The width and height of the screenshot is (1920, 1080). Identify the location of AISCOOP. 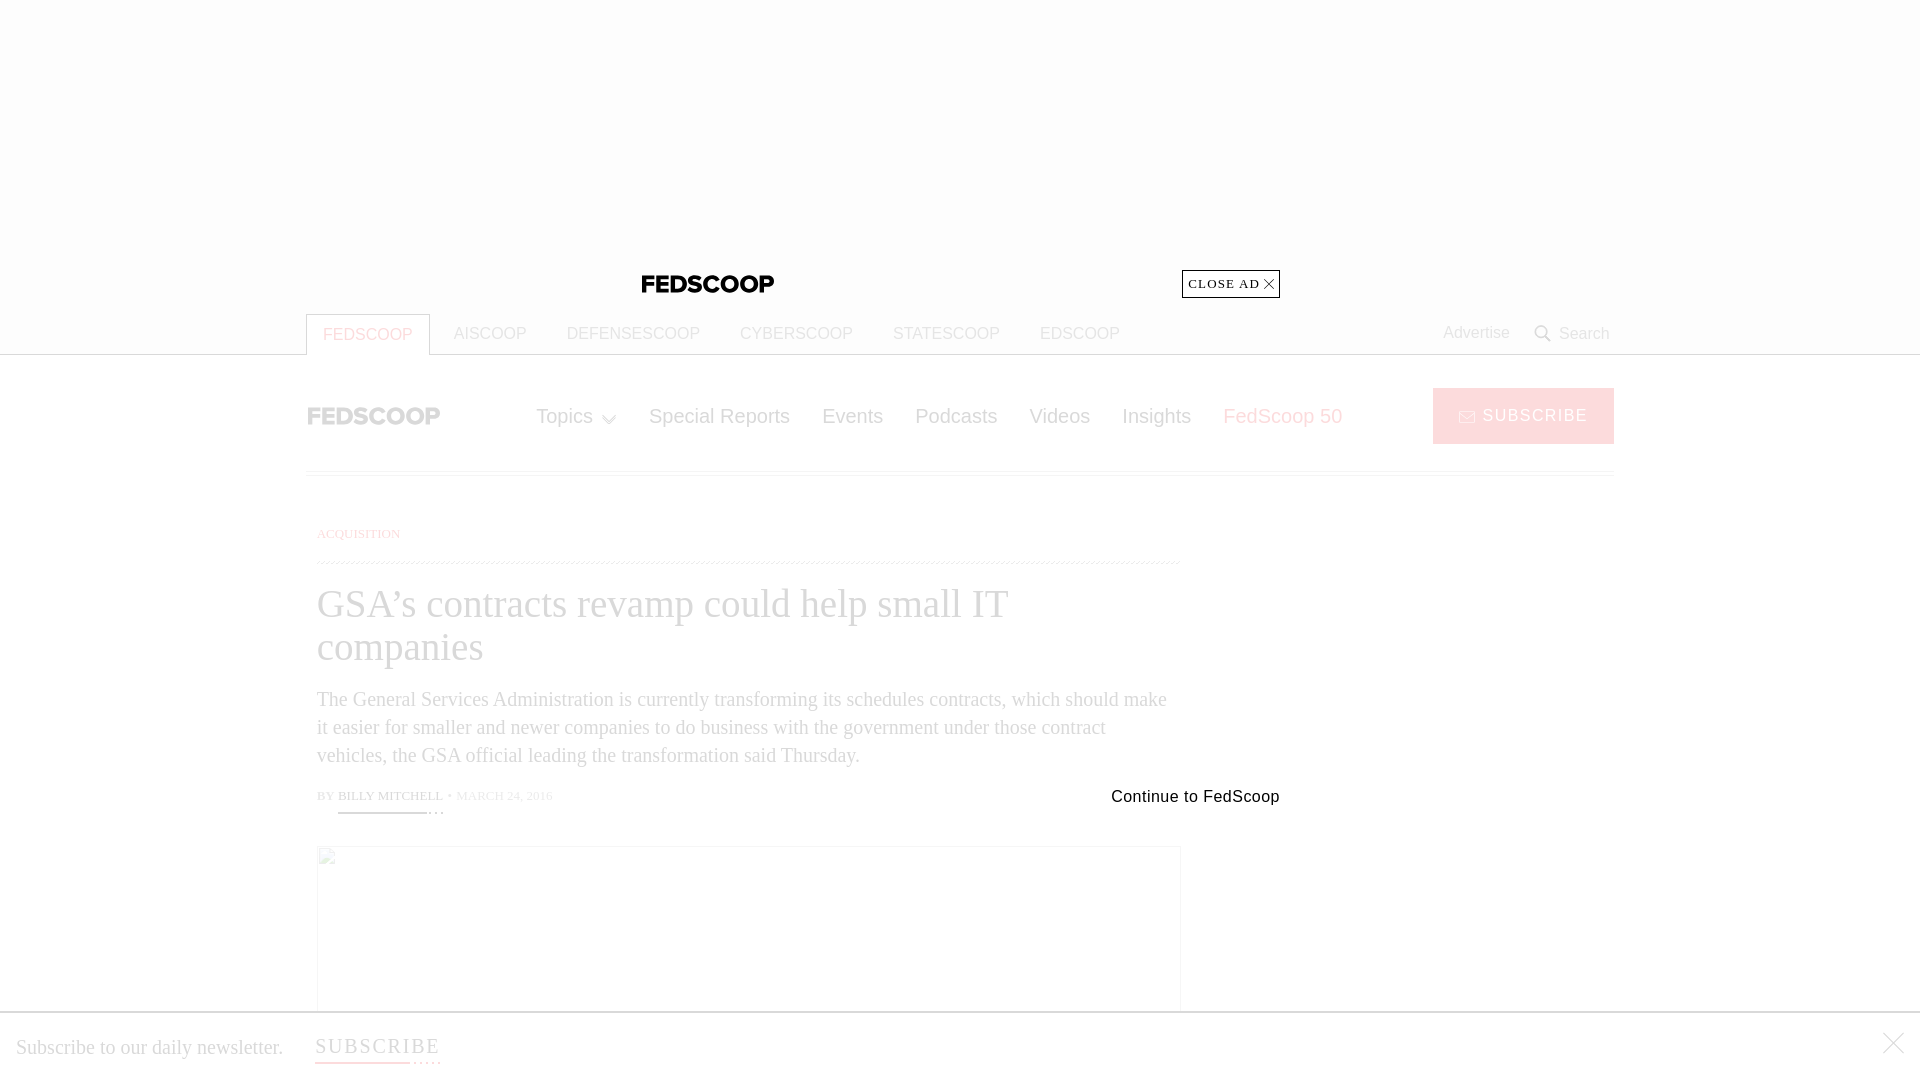
(490, 334).